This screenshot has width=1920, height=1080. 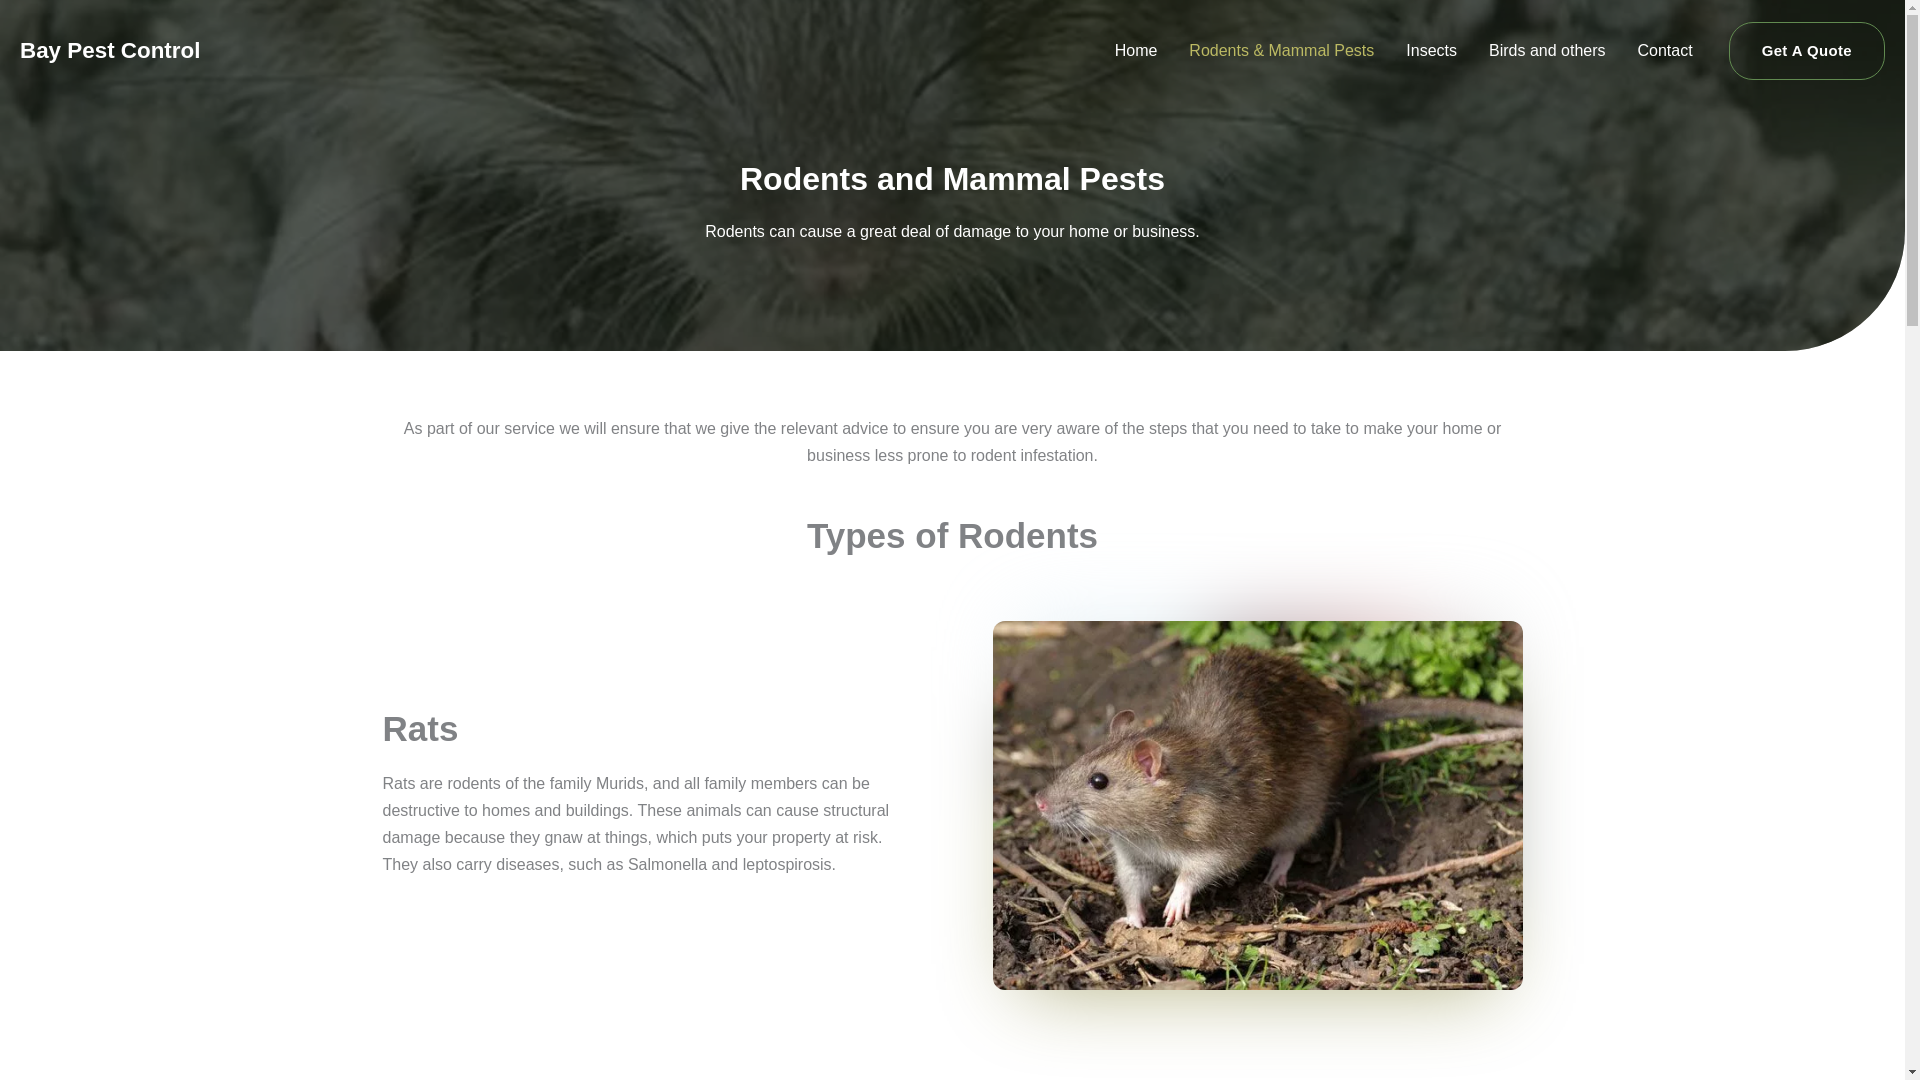 I want to click on Insects, so click(x=1431, y=51).